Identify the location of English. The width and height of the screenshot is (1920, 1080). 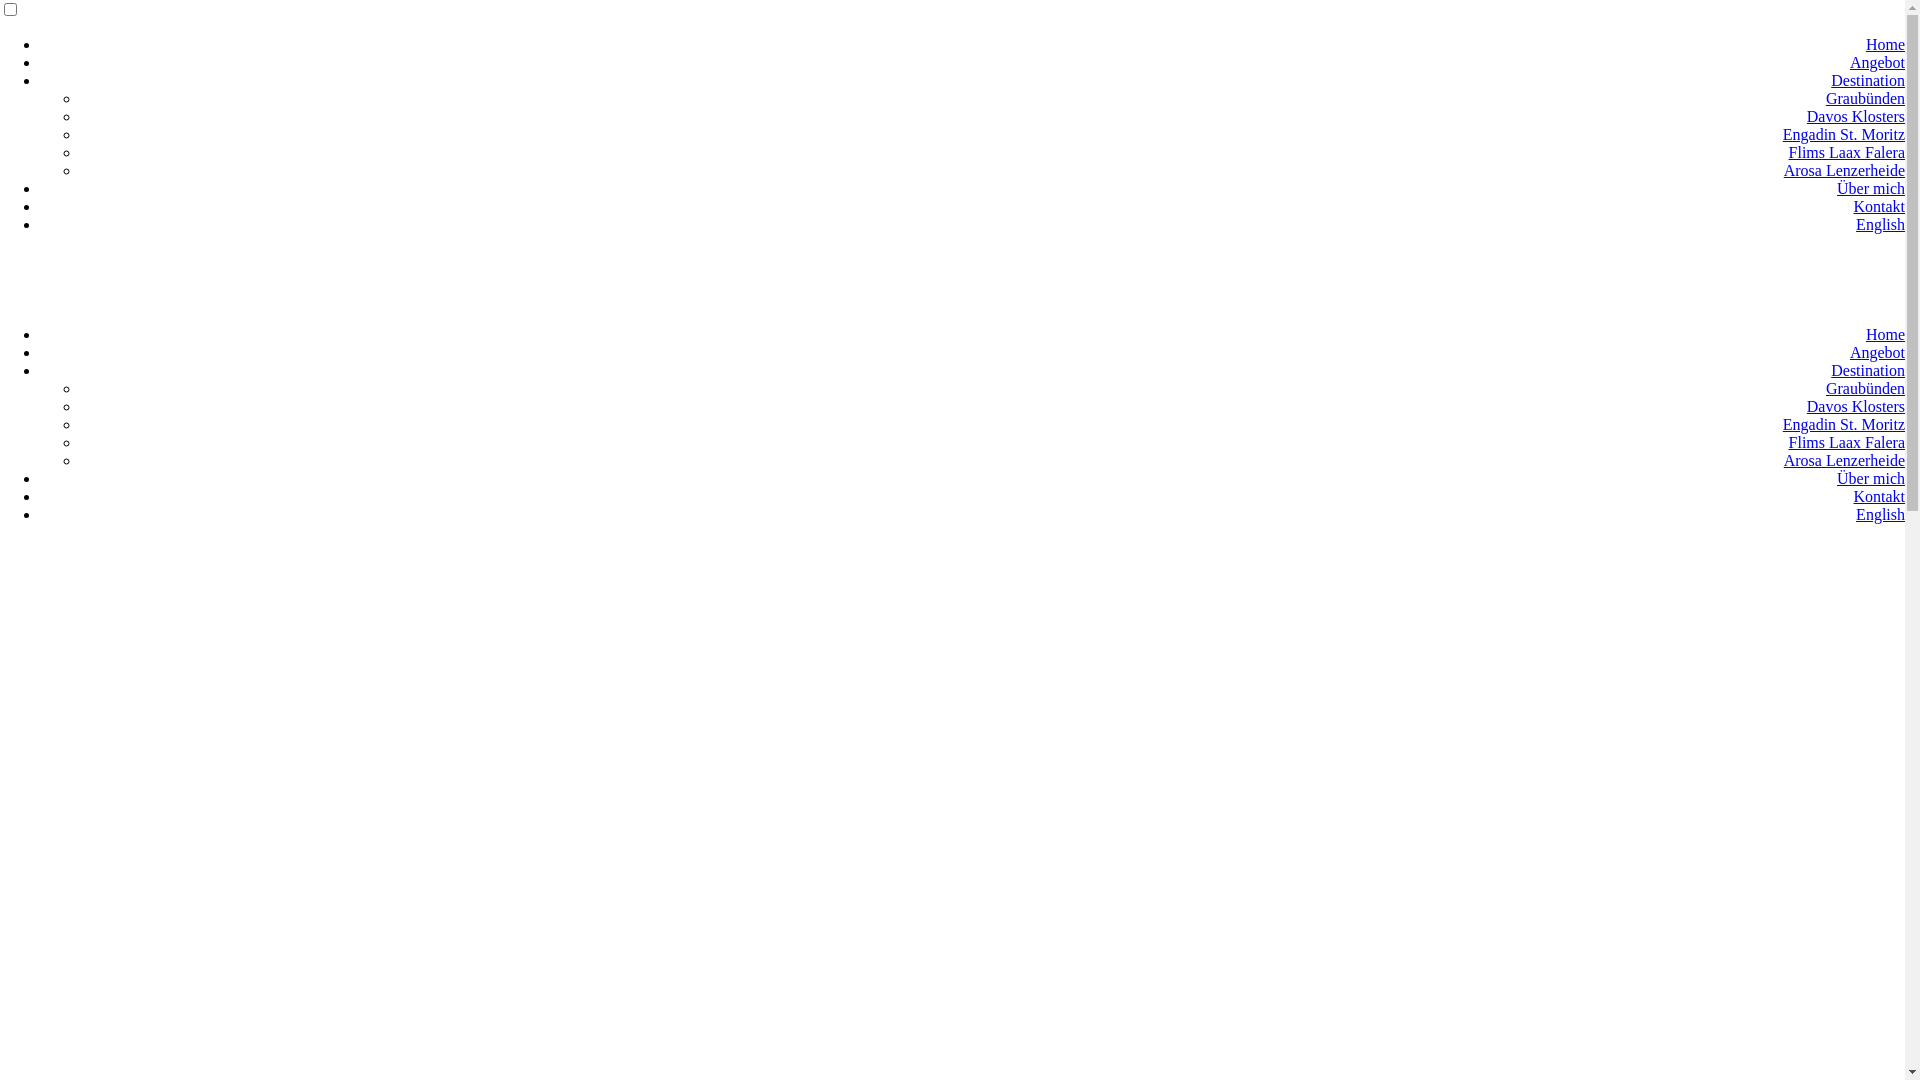
(1880, 514).